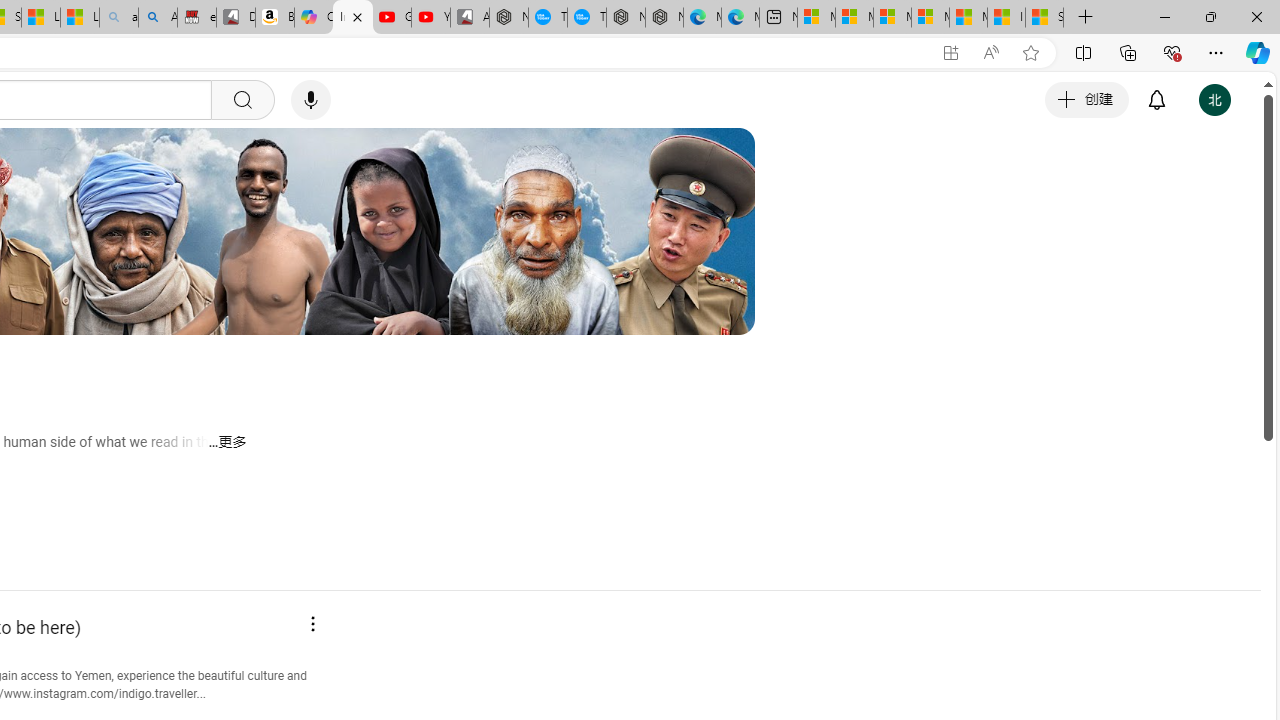 The image size is (1280, 720). I want to click on Indigo Traveller - YouTube, so click(353, 18).